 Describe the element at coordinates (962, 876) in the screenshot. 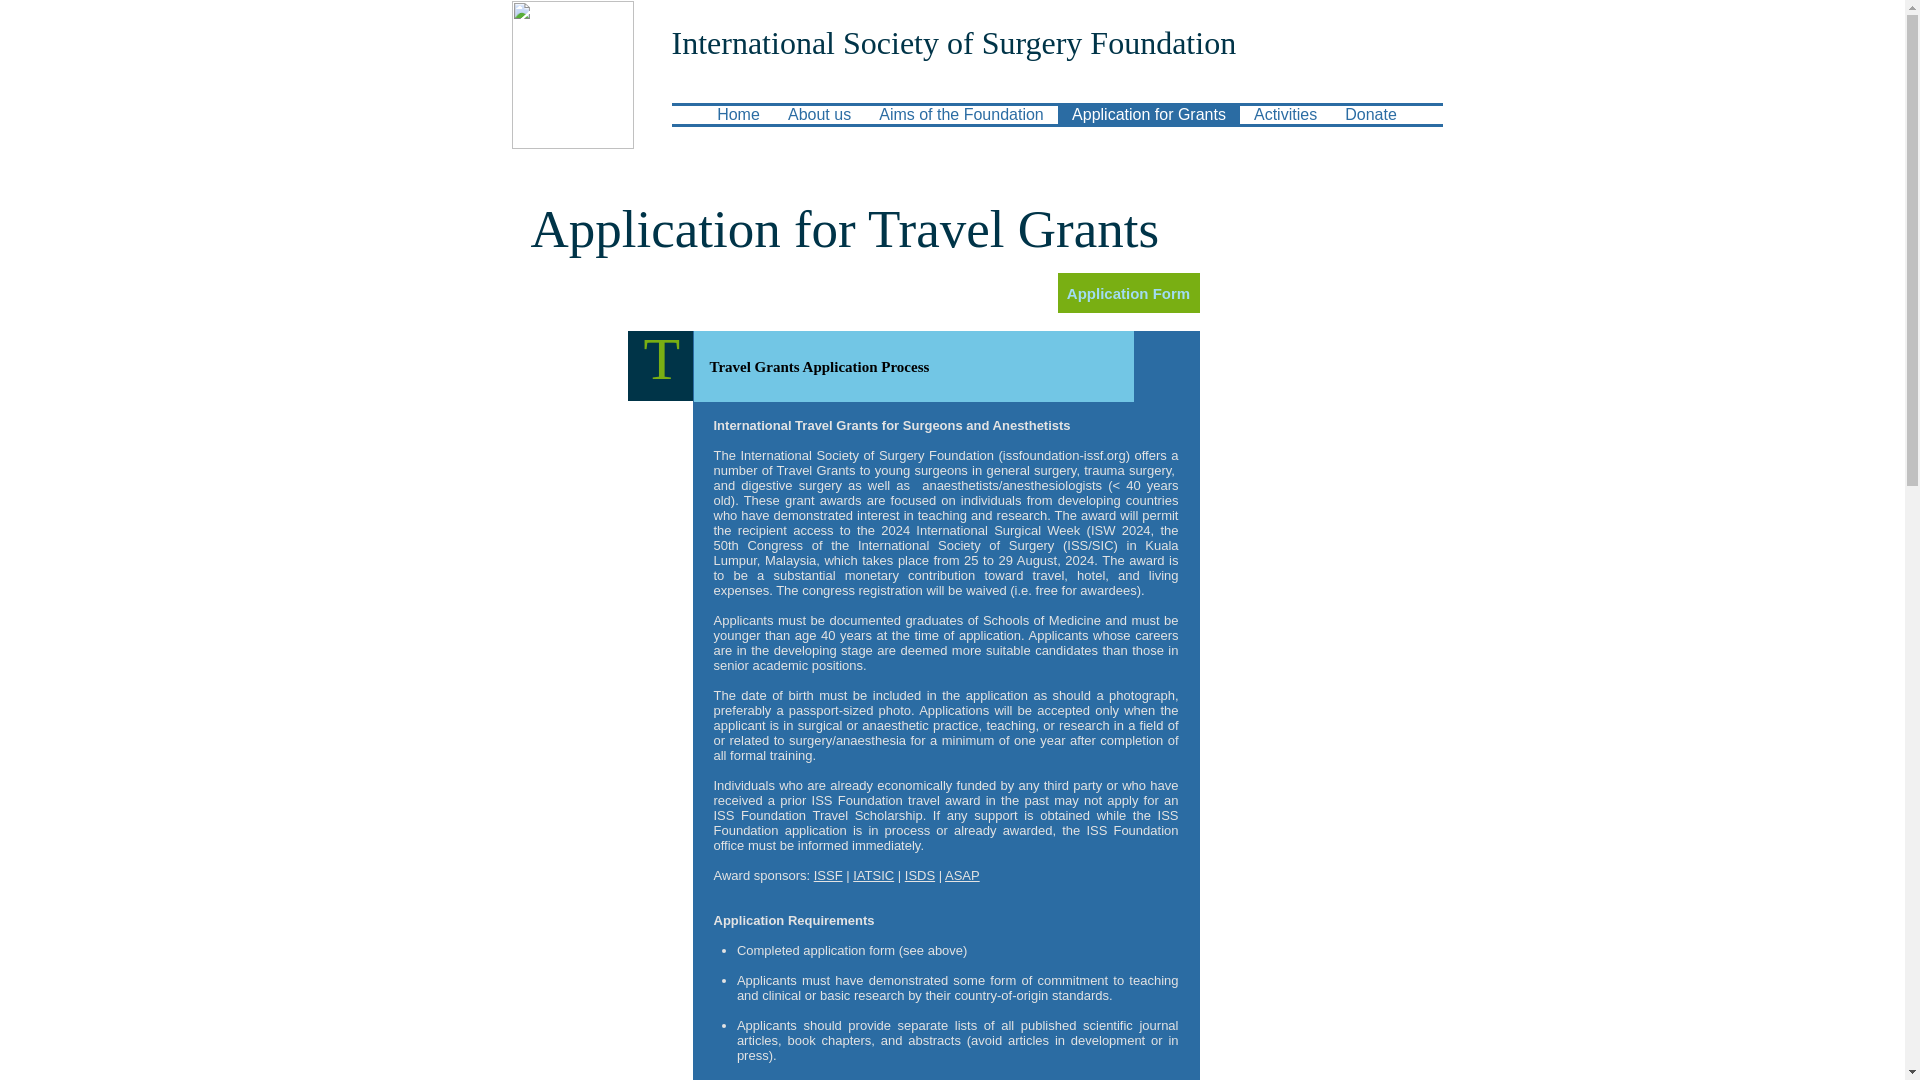

I see `ASAP` at that location.